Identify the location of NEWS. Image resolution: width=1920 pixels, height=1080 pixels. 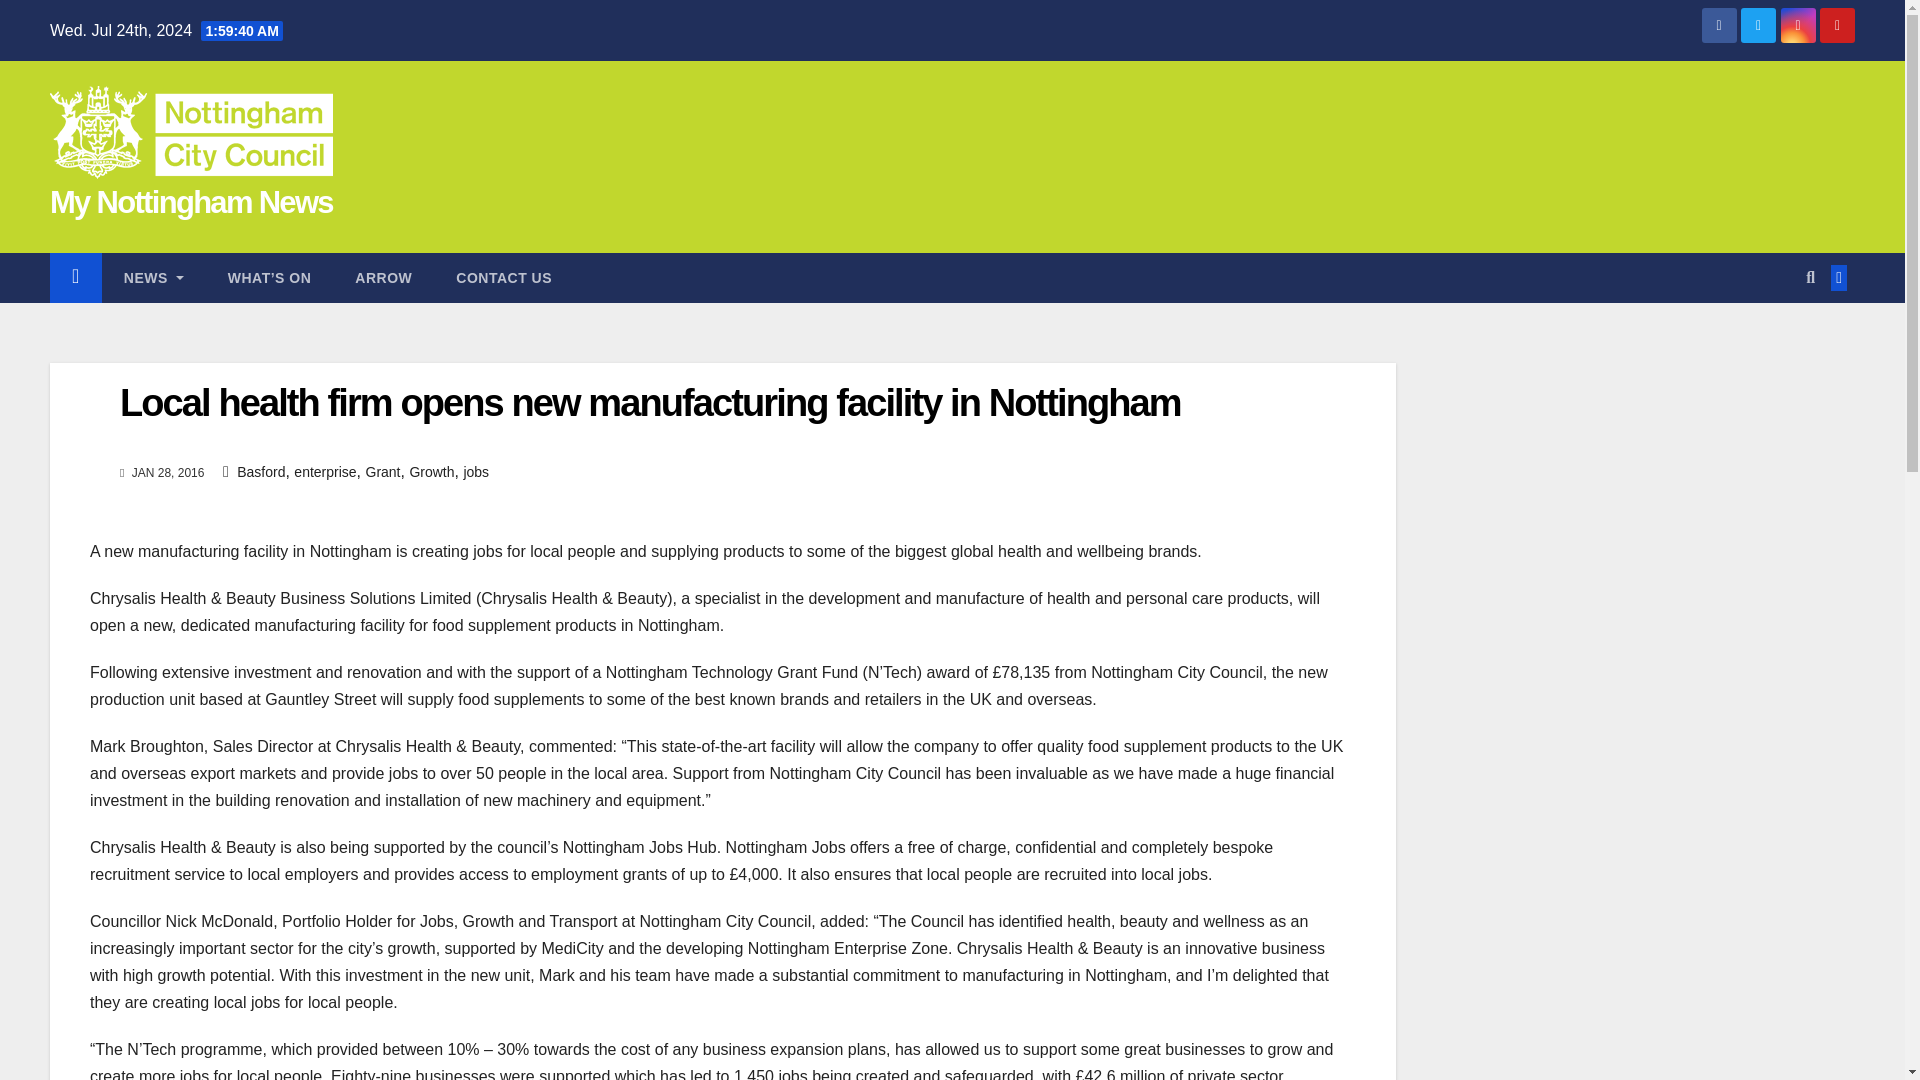
(153, 278).